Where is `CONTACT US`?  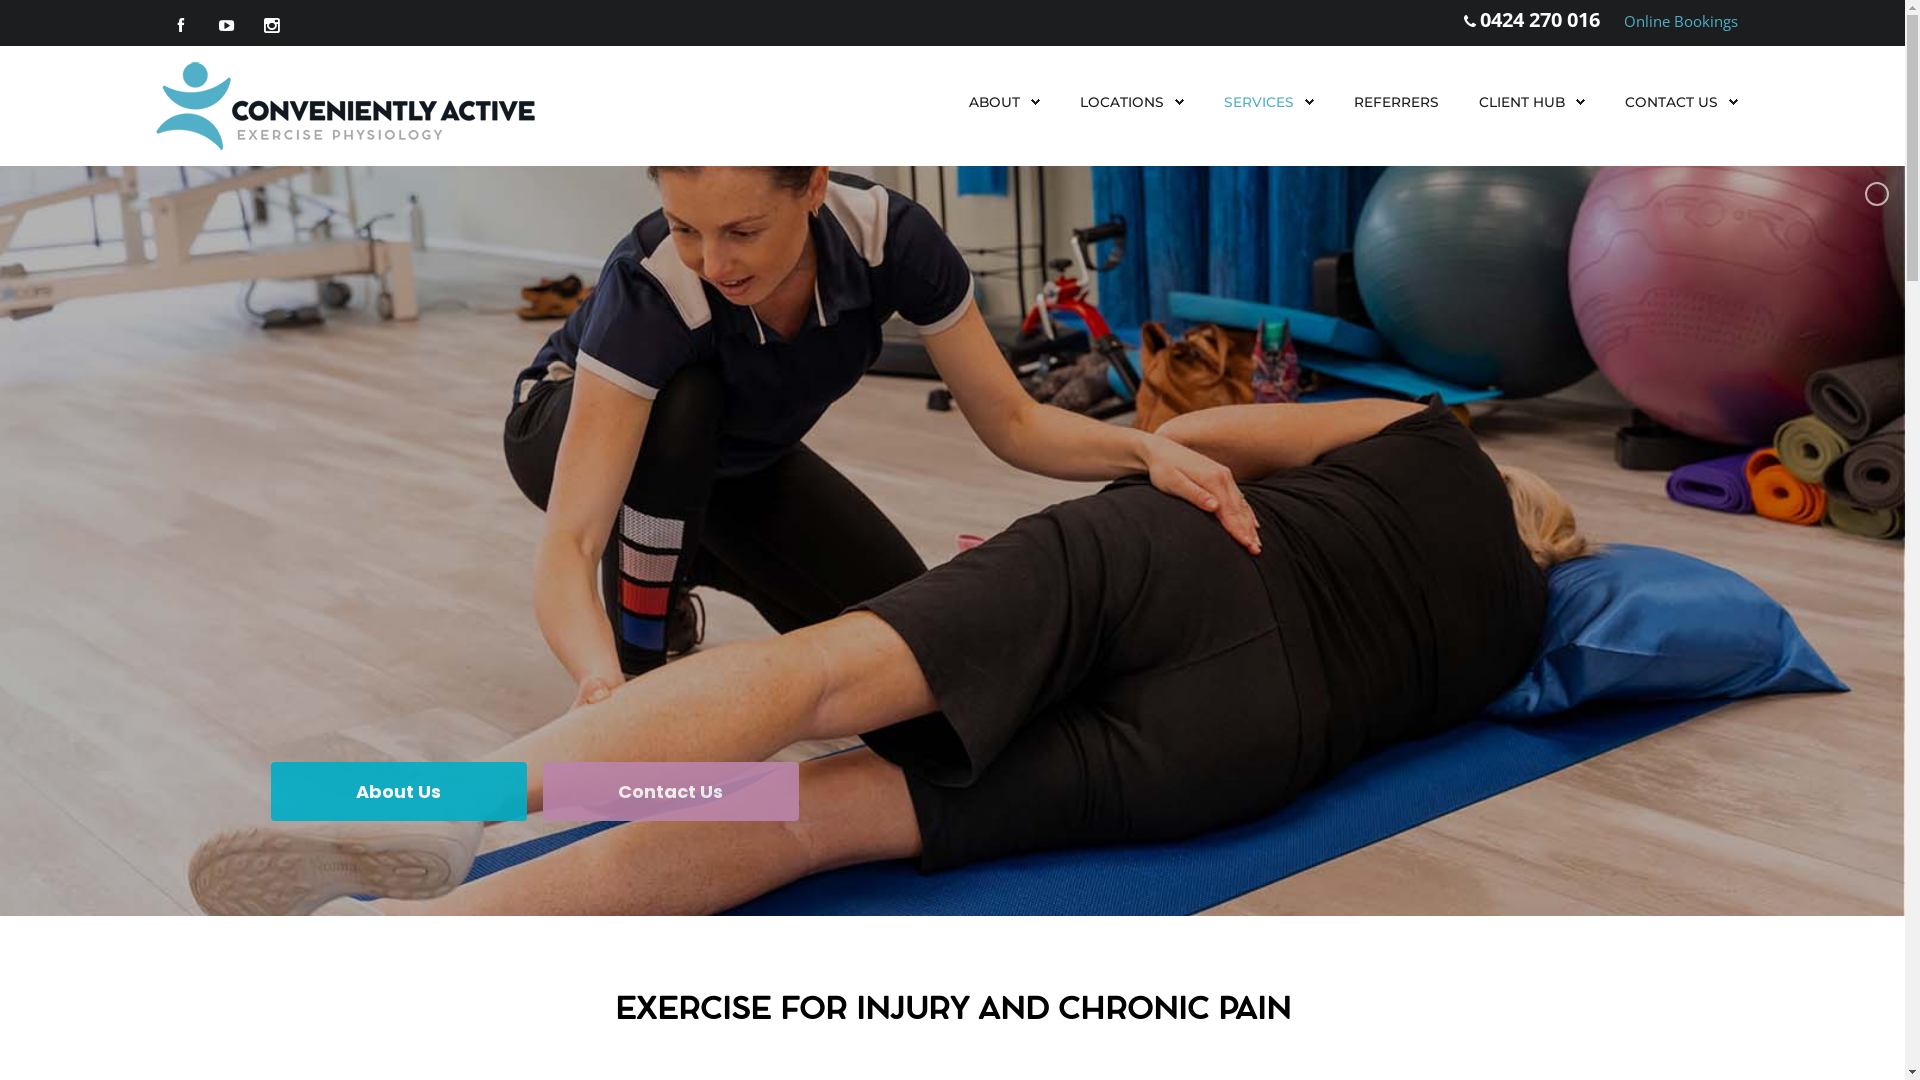
CONTACT US is located at coordinates (1670, 102).